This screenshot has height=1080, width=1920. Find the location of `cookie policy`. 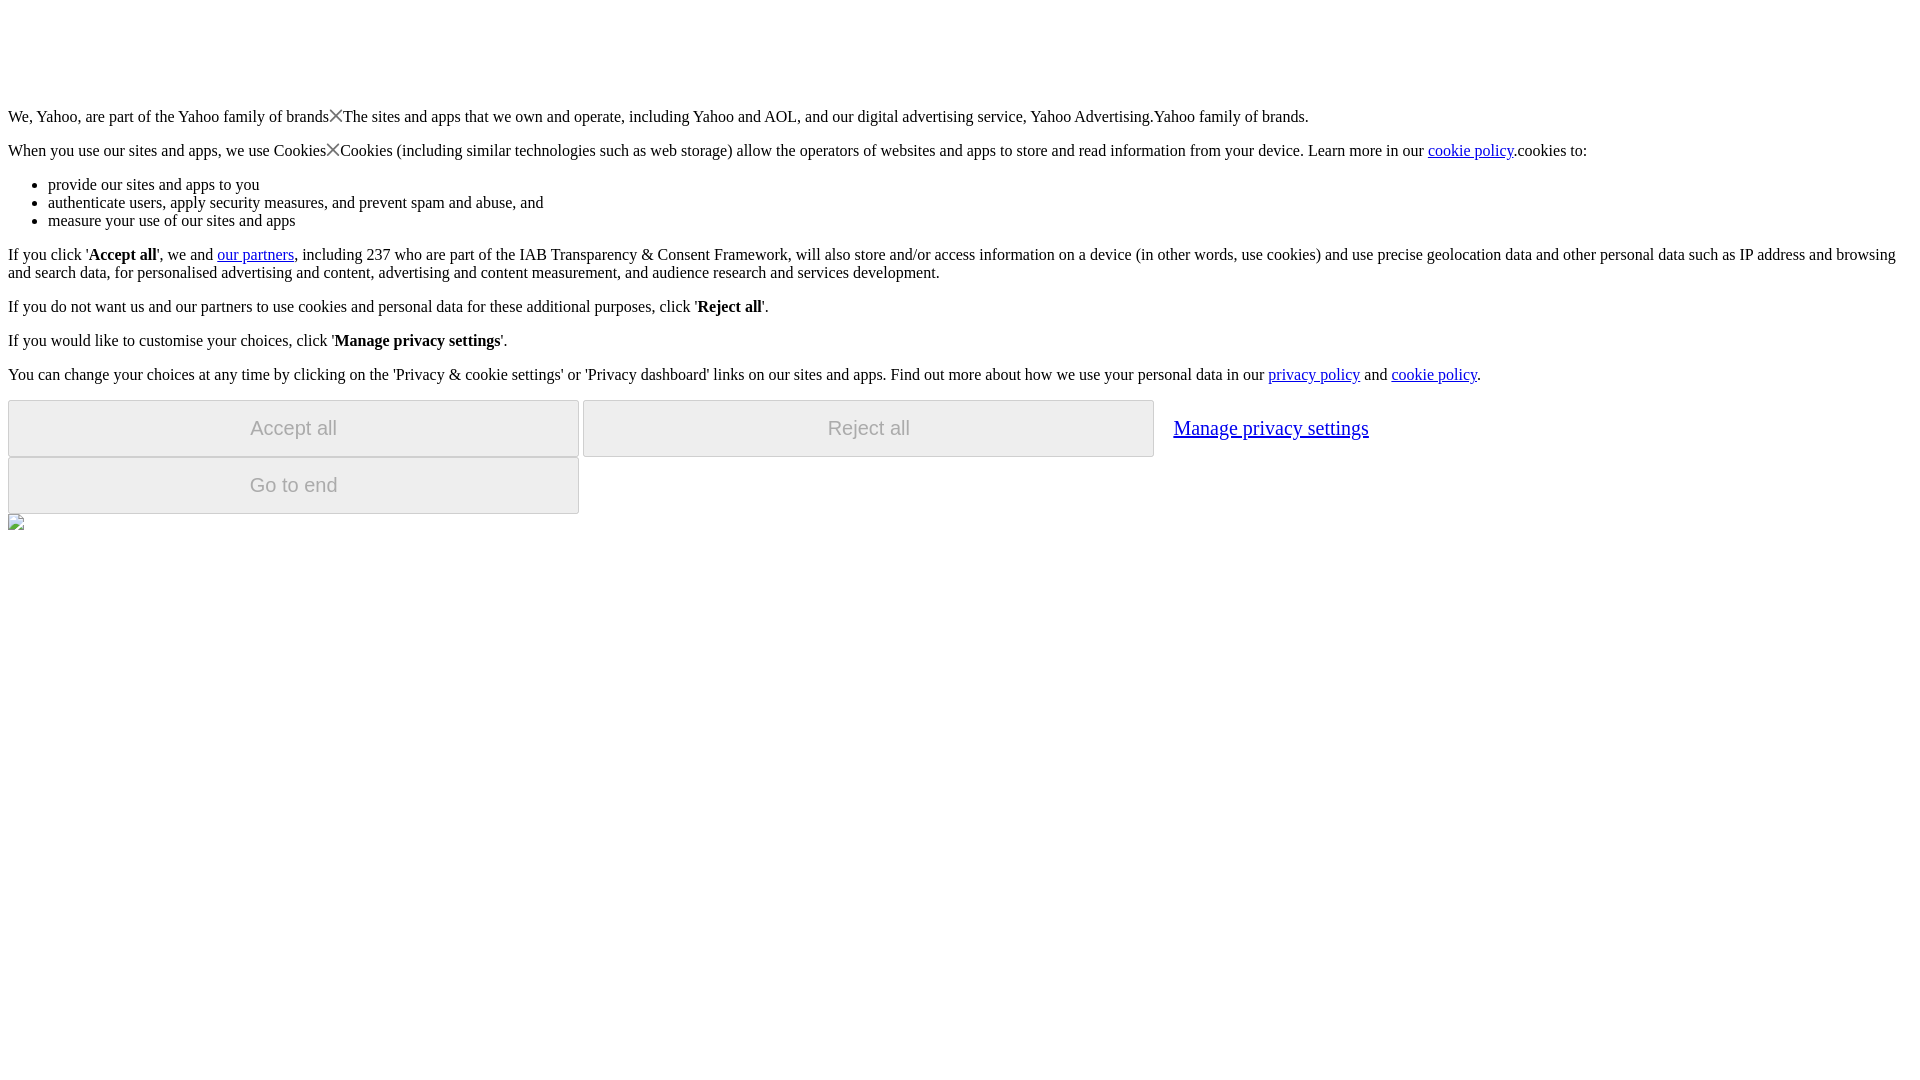

cookie policy is located at coordinates (1471, 150).